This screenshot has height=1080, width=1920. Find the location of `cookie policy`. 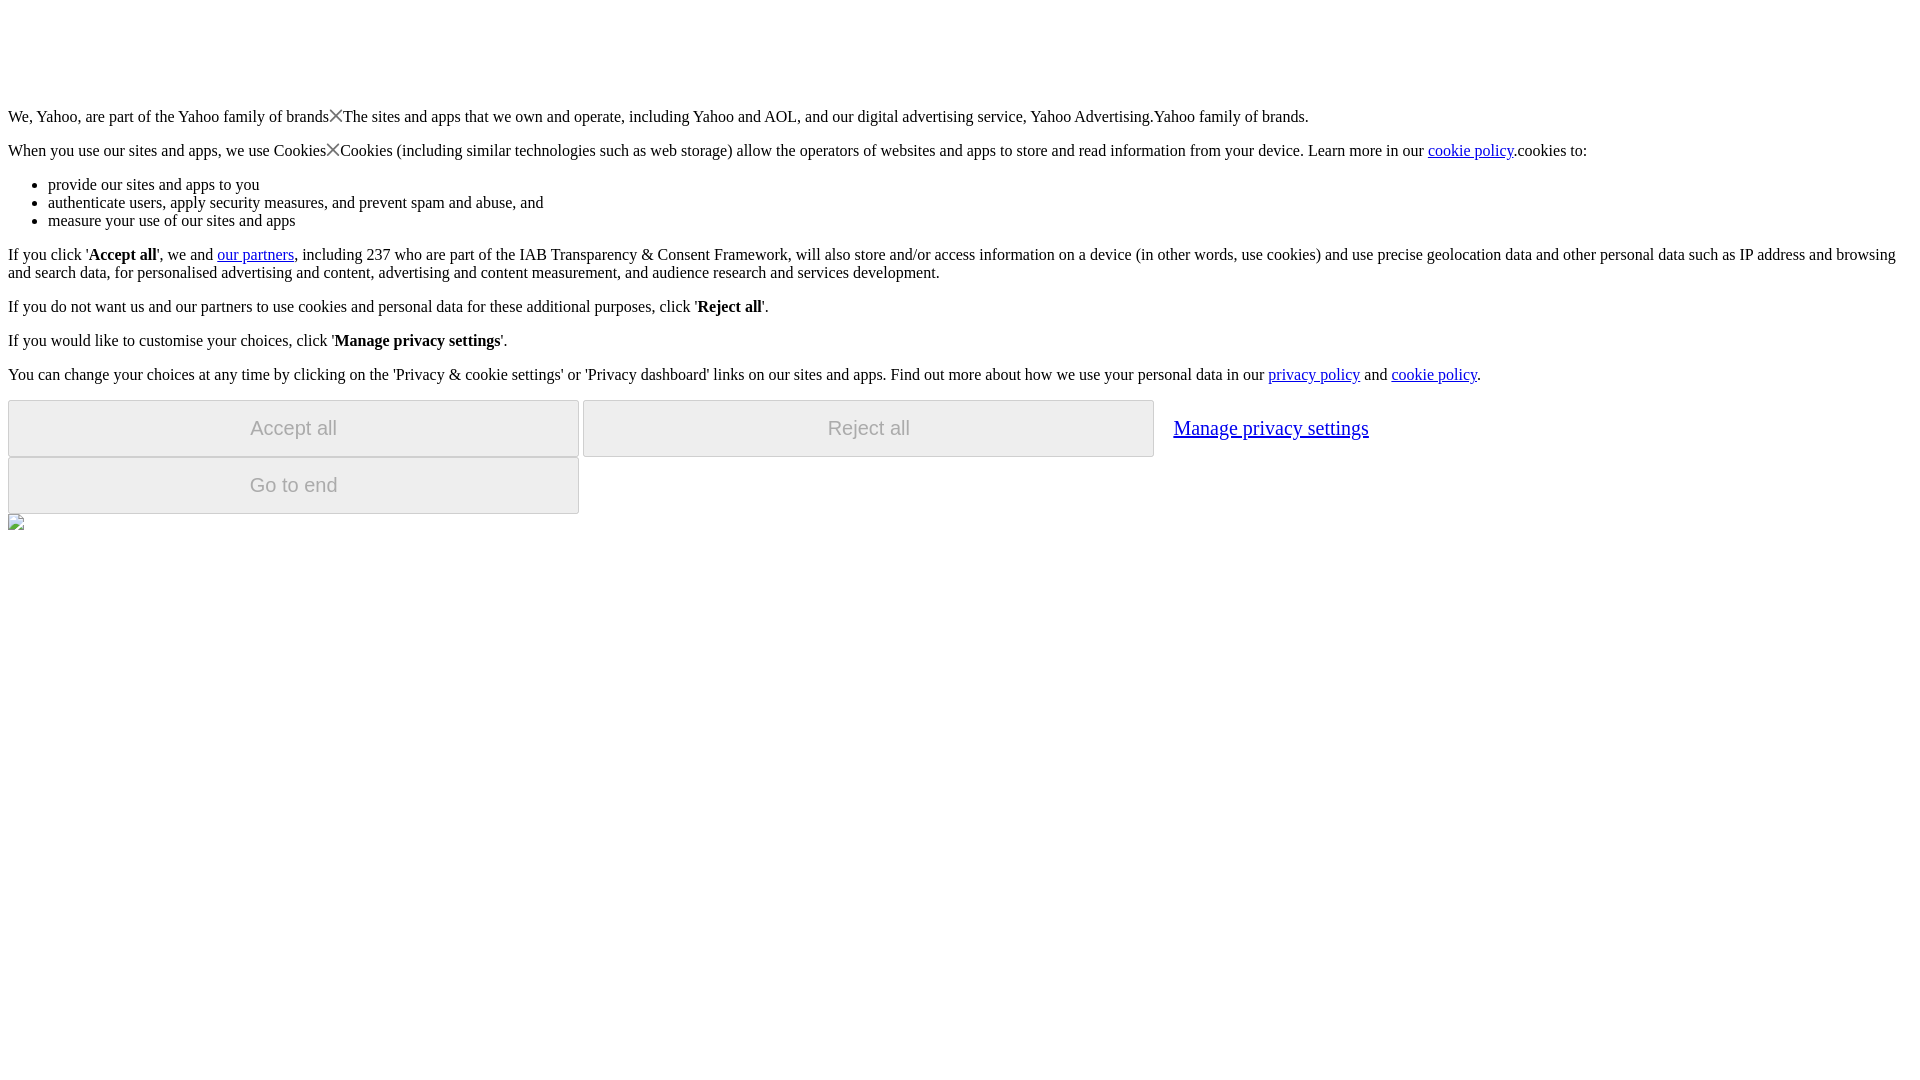

cookie policy is located at coordinates (1471, 150).